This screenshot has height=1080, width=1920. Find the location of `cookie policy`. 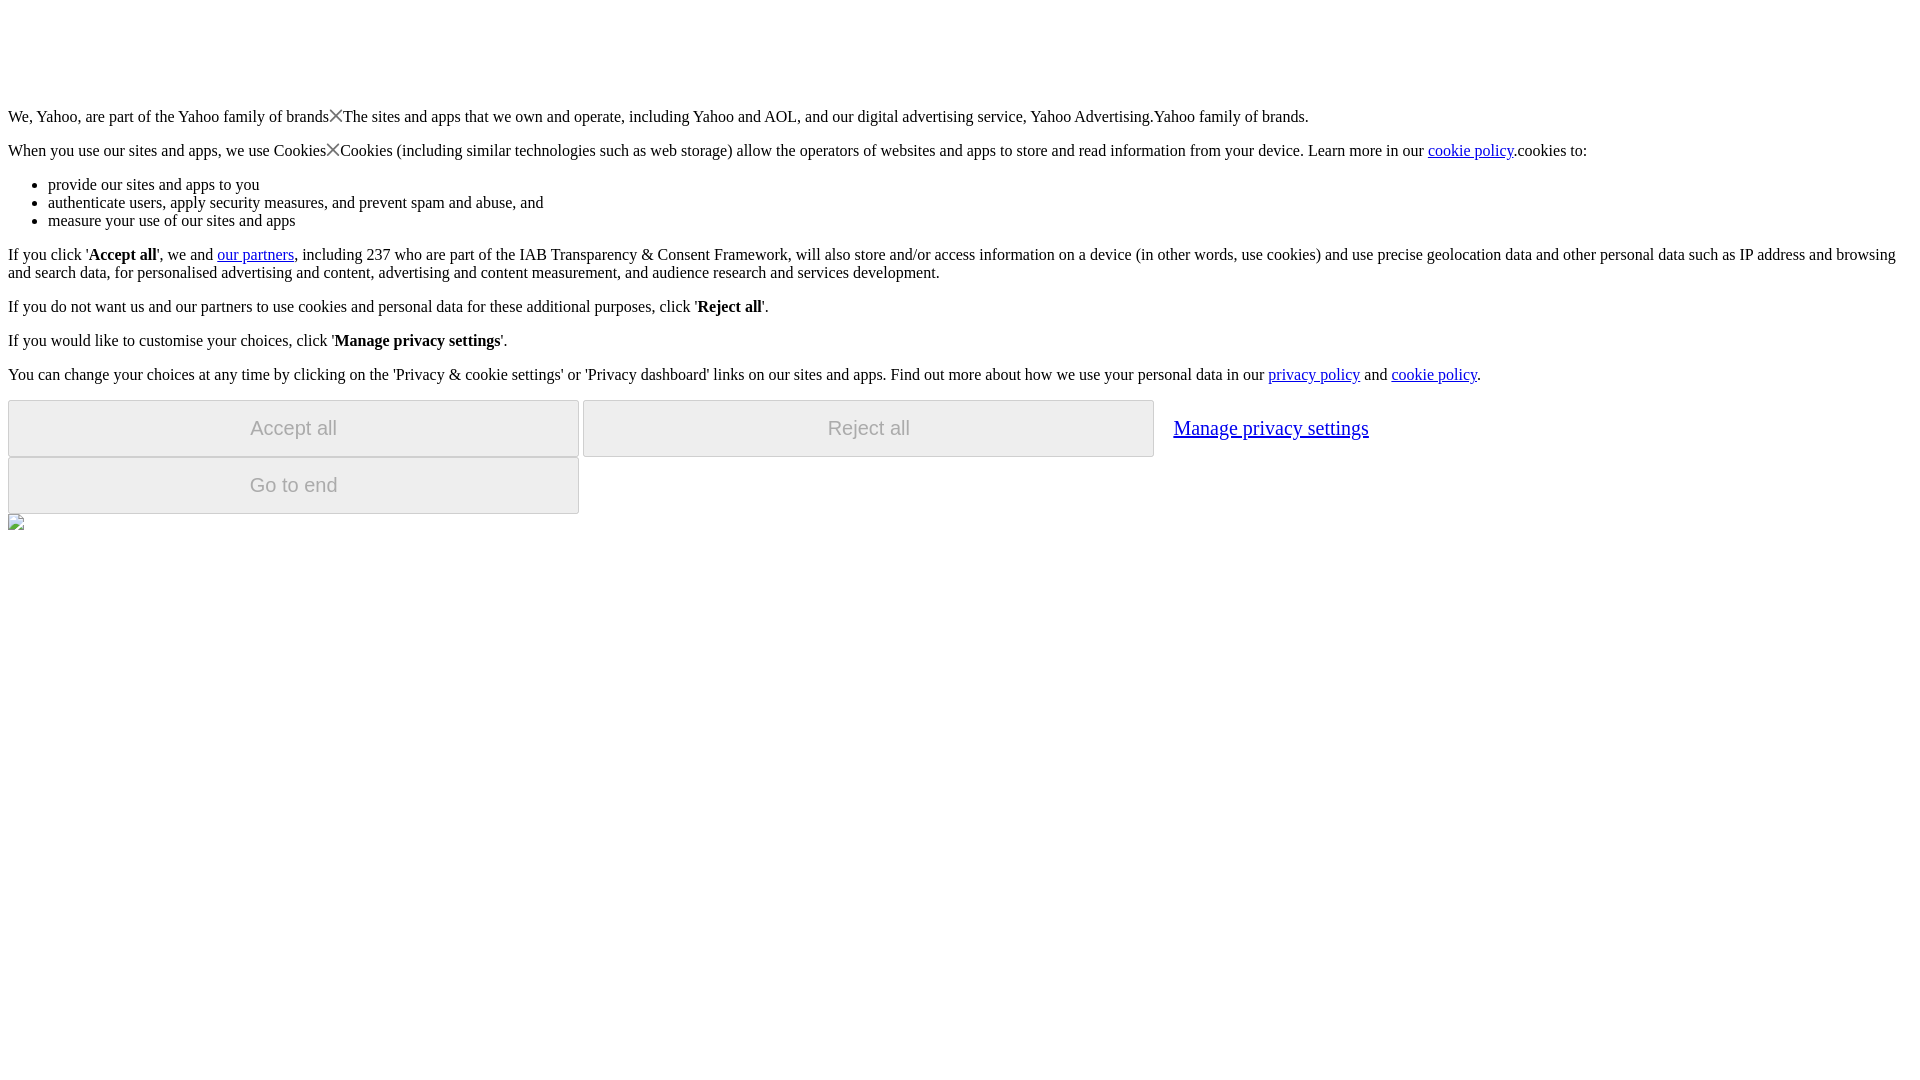

cookie policy is located at coordinates (1471, 150).